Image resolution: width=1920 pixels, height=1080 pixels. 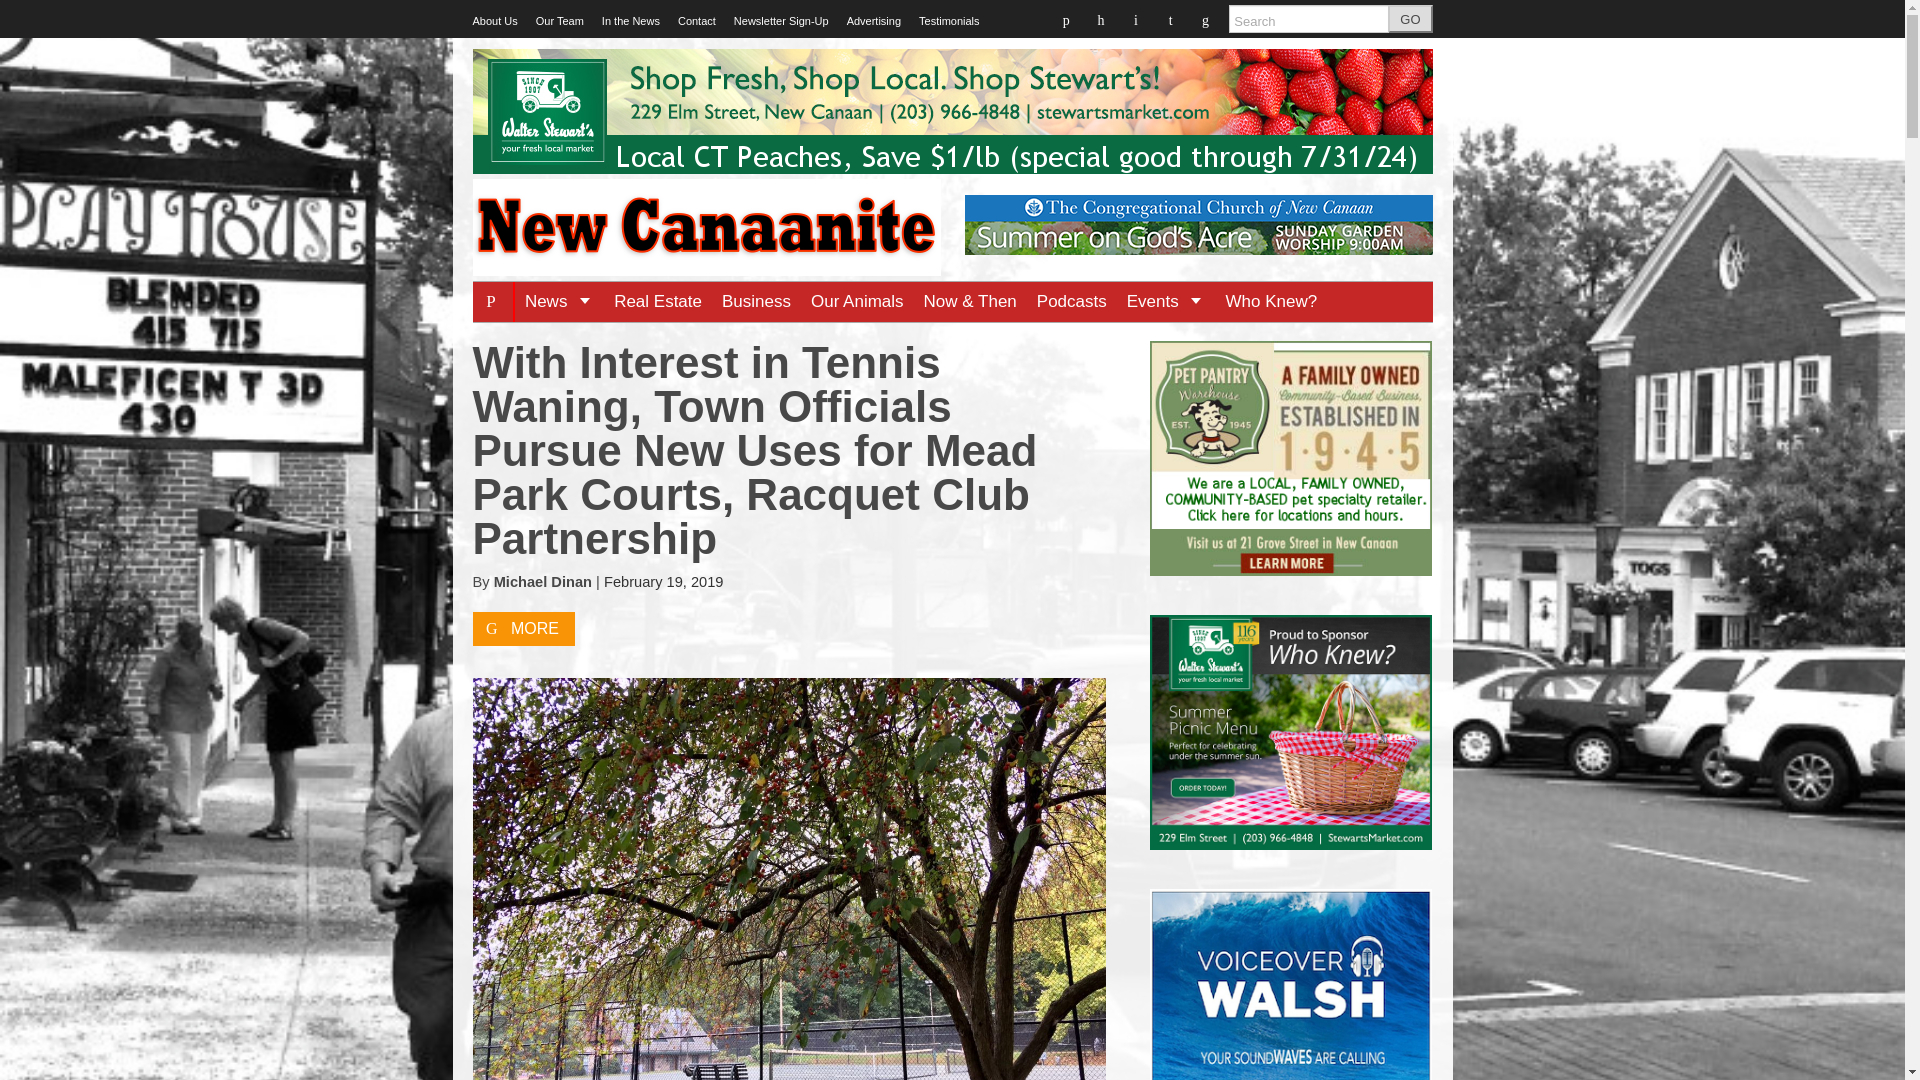 I want to click on Testimonials, so click(x=949, y=21).